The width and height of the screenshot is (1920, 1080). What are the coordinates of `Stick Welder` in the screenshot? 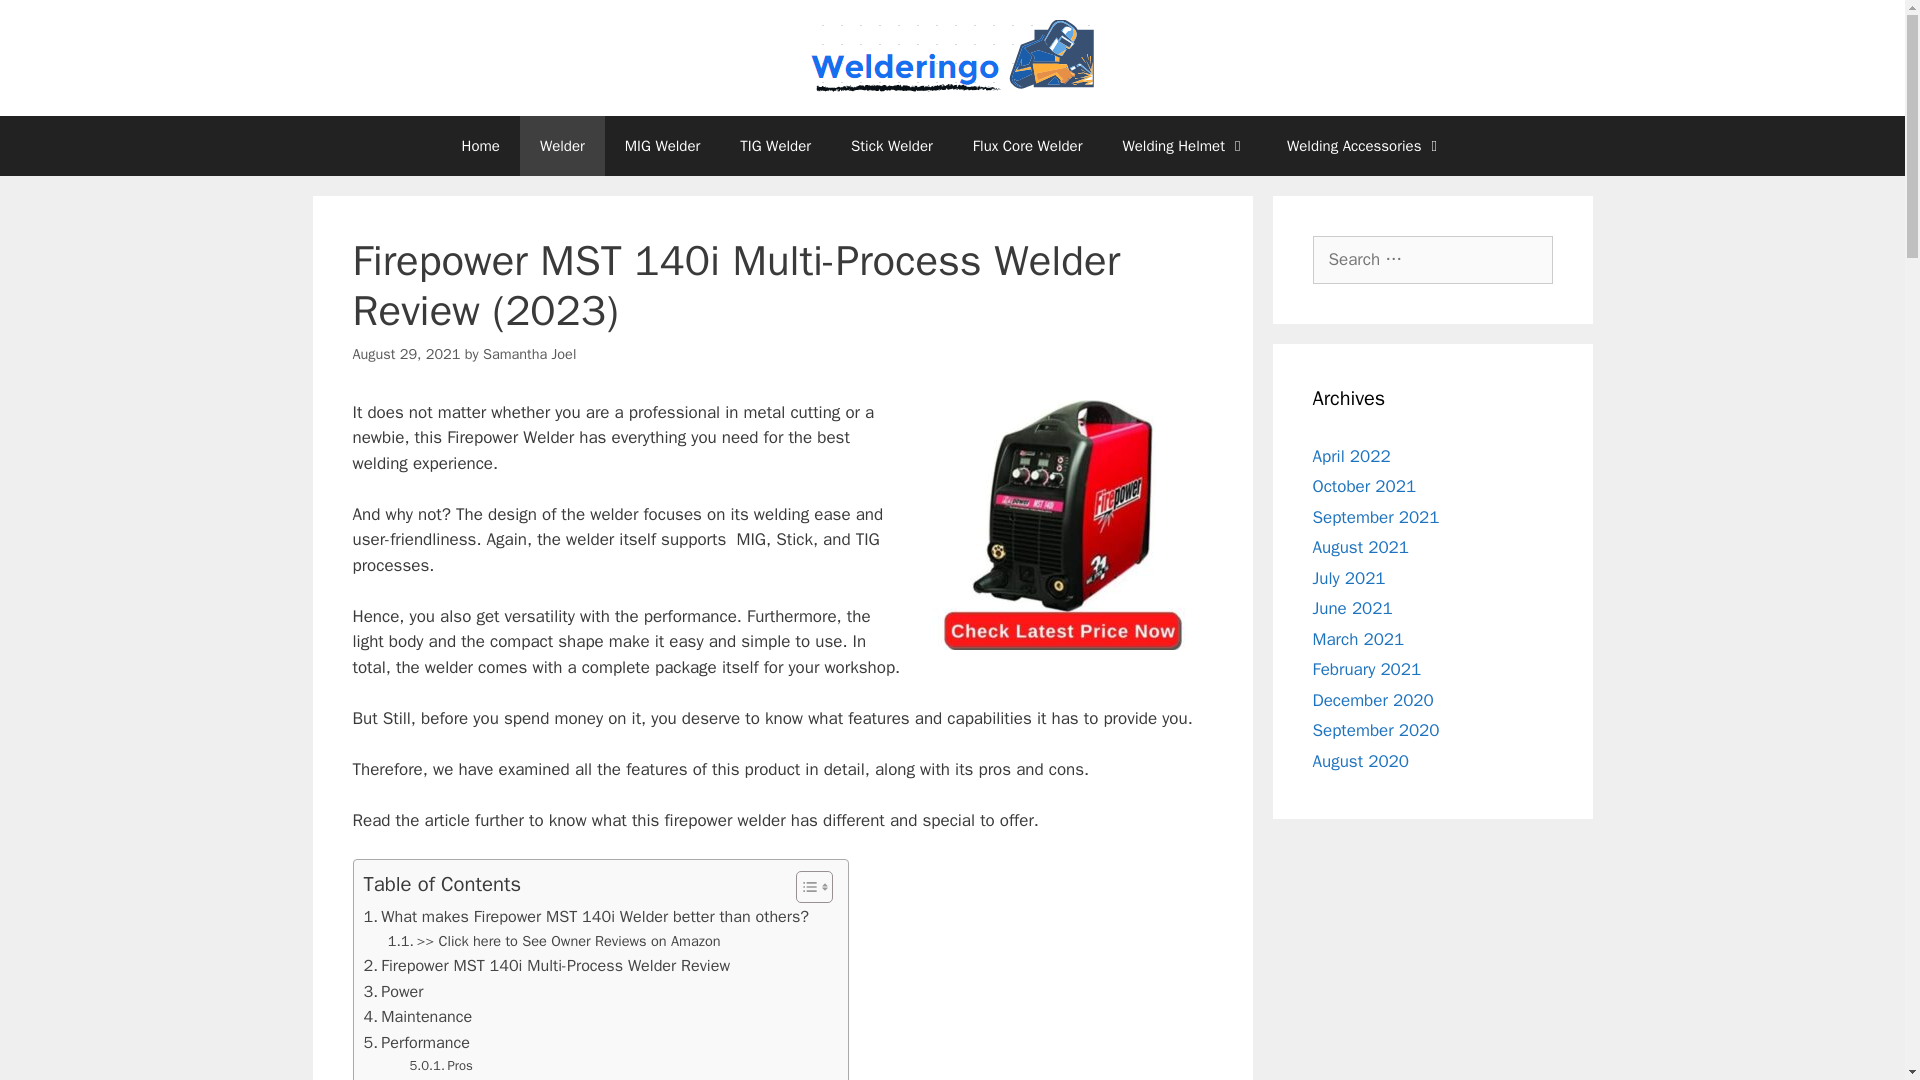 It's located at (892, 146).